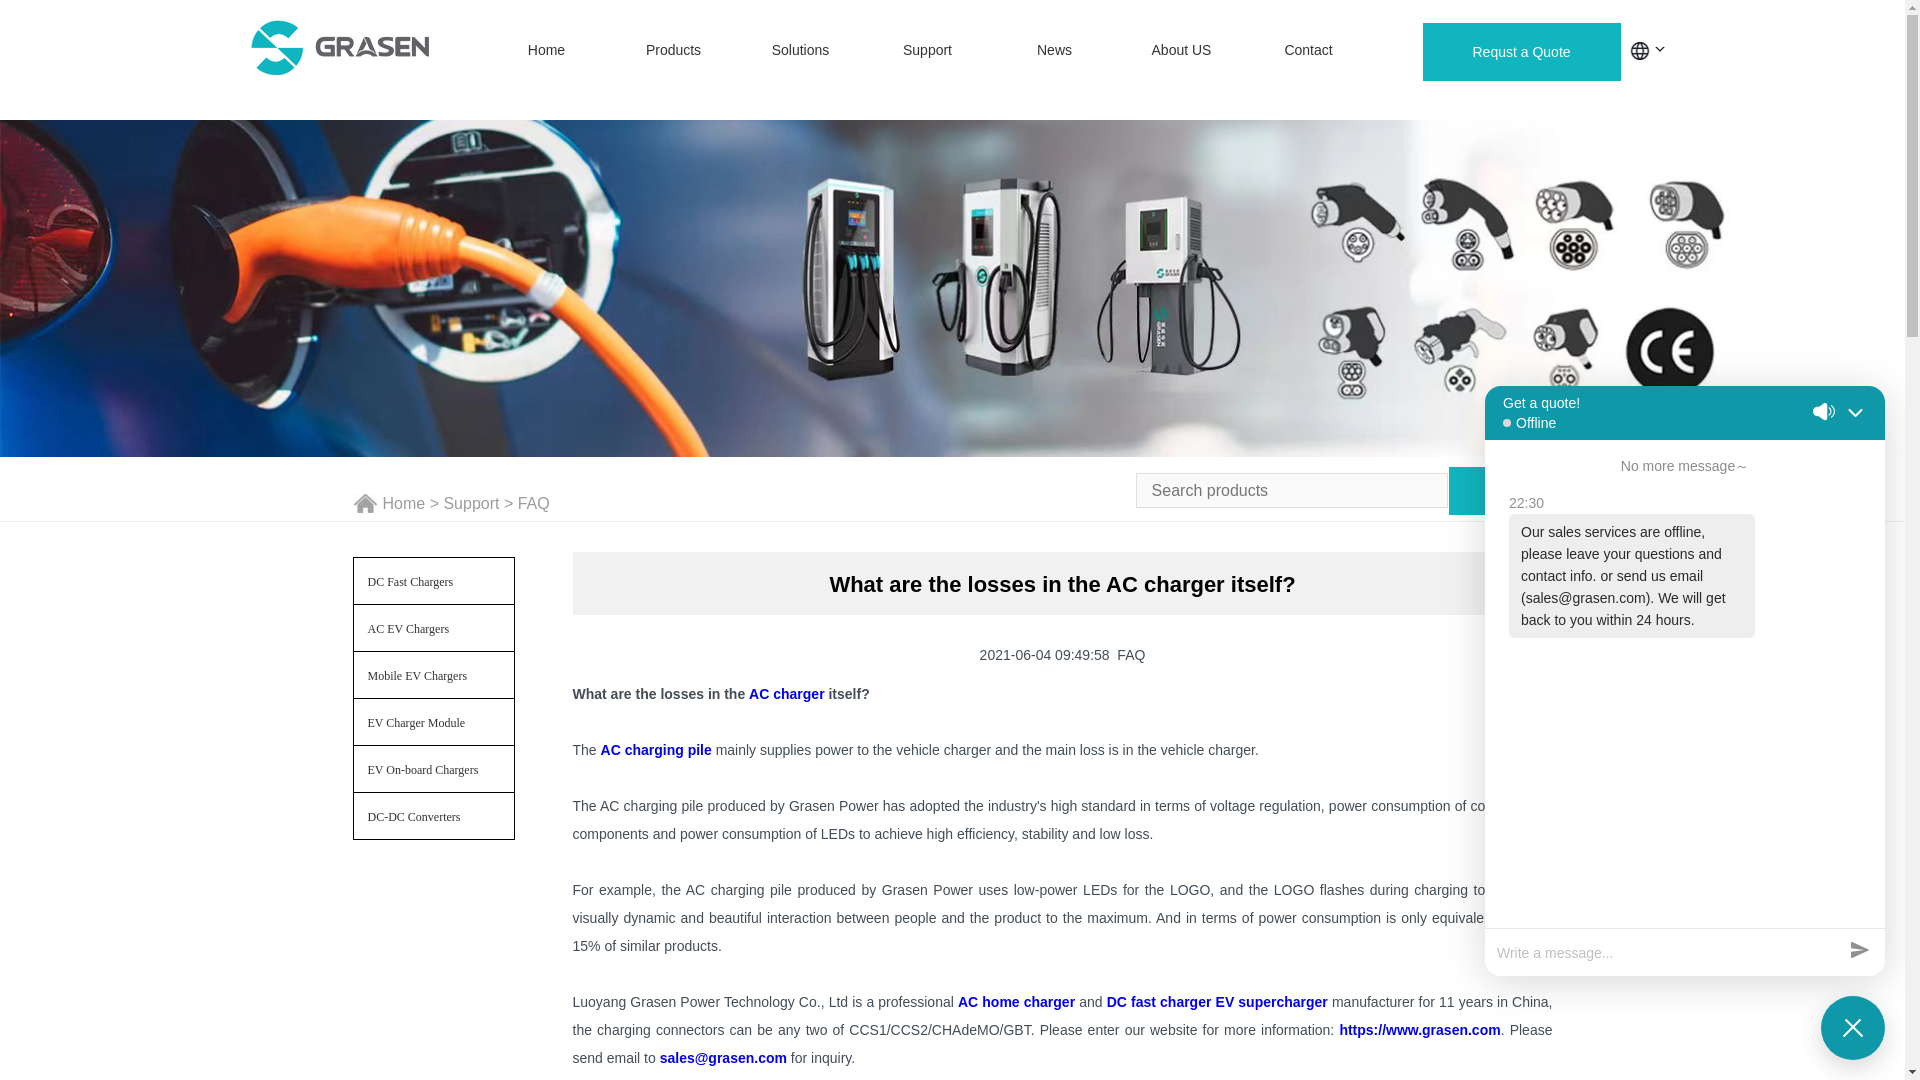 The width and height of the screenshot is (1920, 1080). What do you see at coordinates (800, 50) in the screenshot?
I see `Solutions` at bounding box center [800, 50].